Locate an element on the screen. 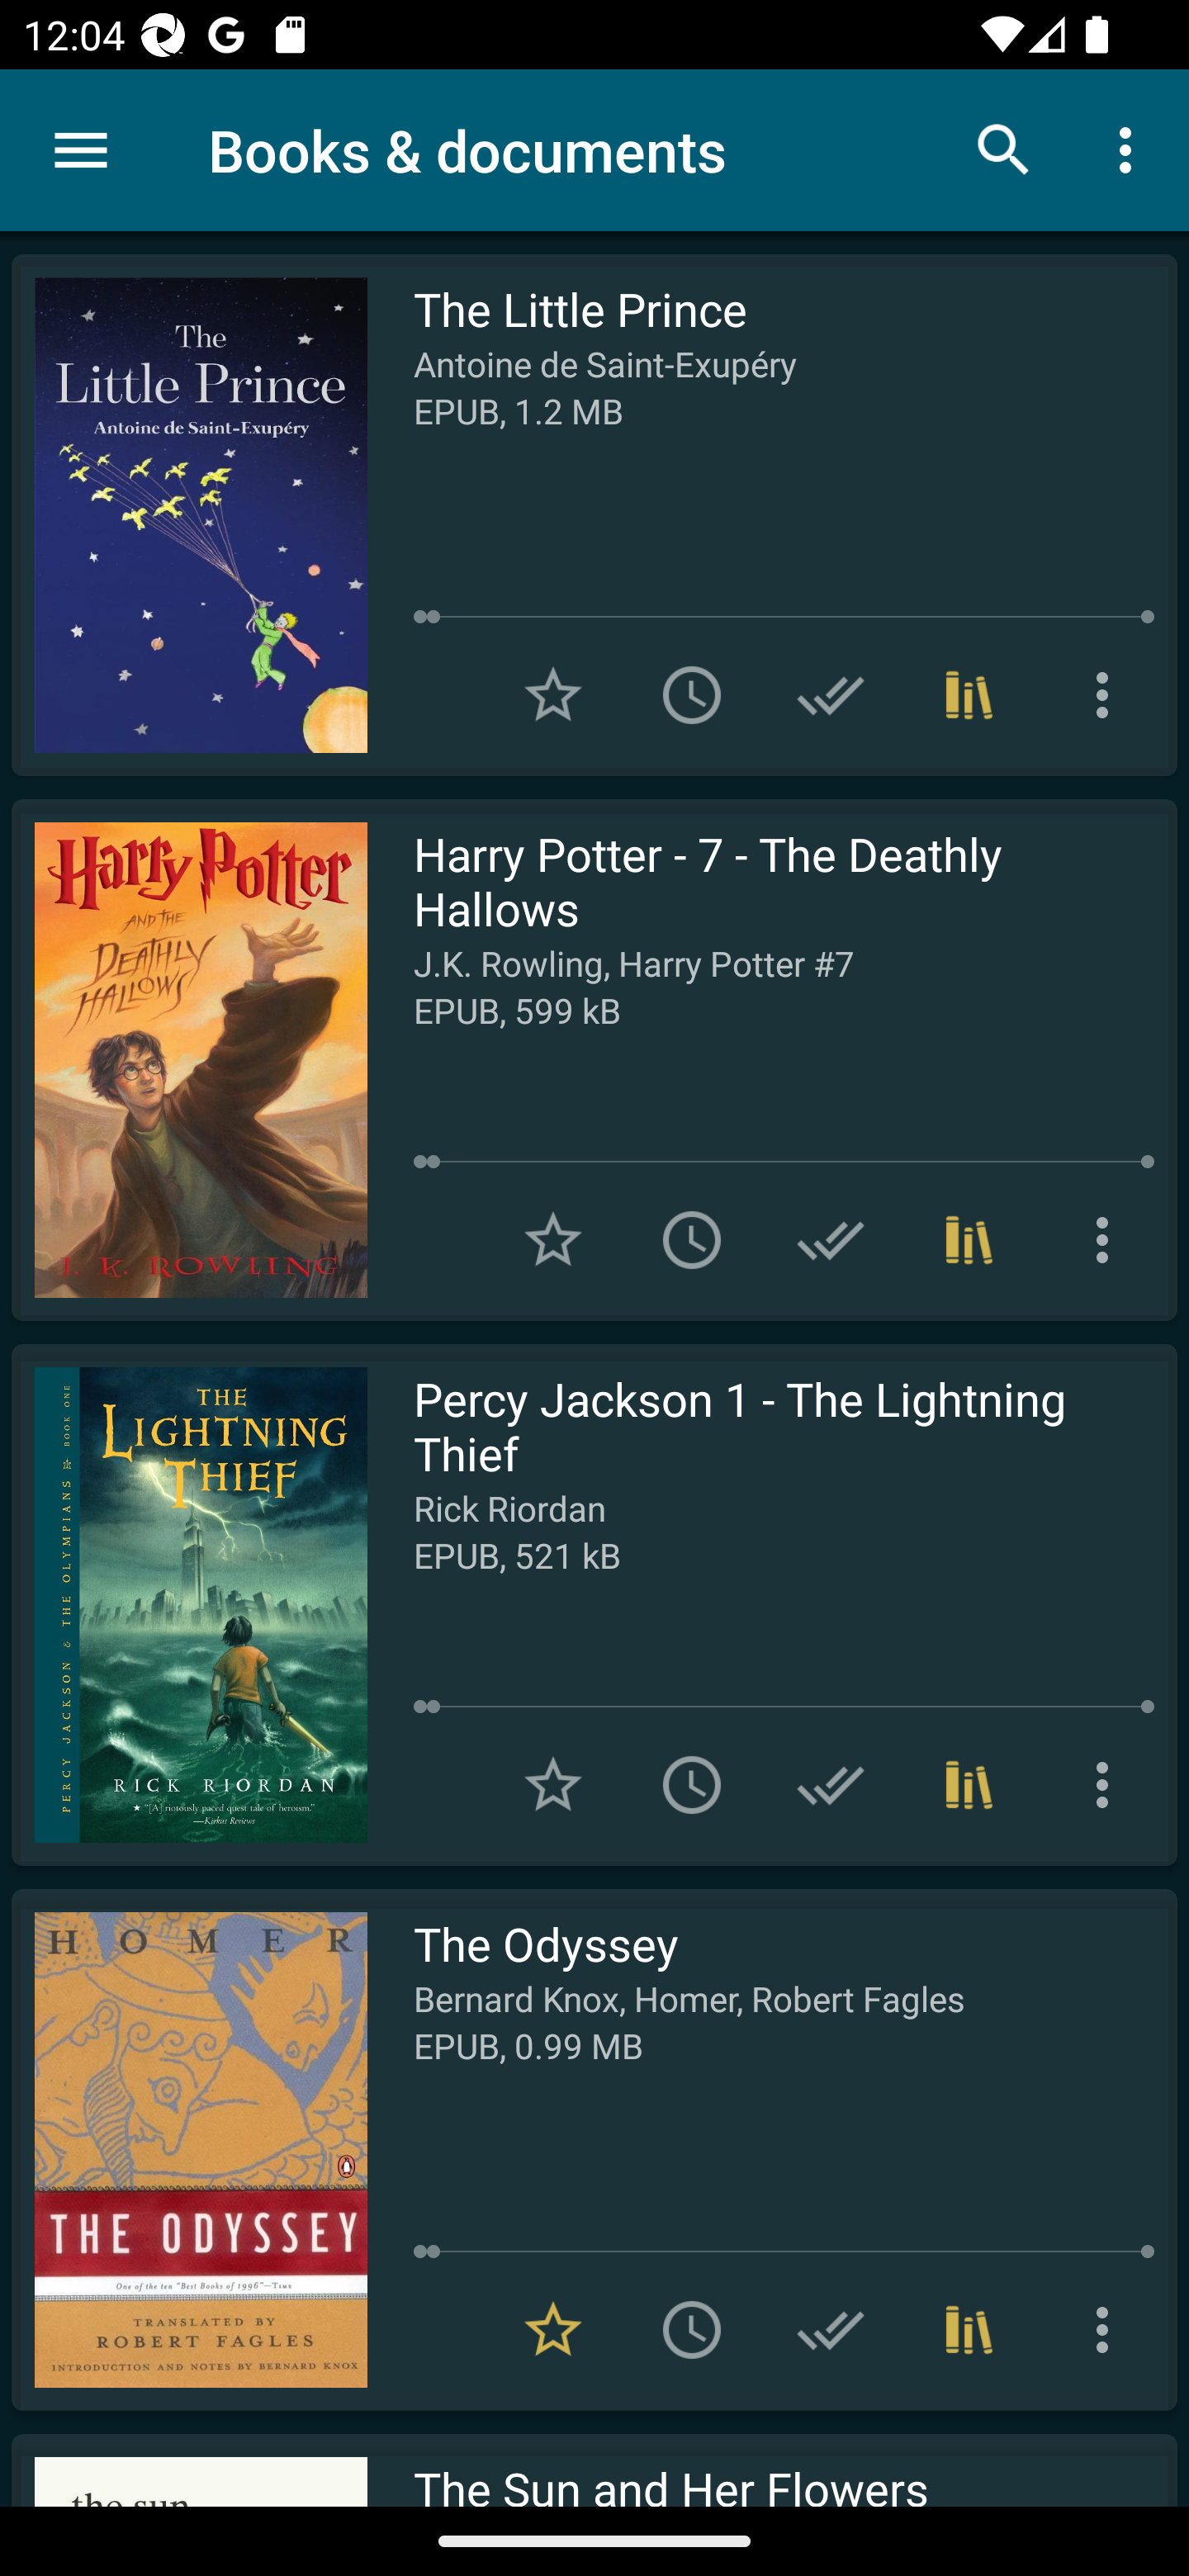  Add to Favorites is located at coordinates (553, 695).